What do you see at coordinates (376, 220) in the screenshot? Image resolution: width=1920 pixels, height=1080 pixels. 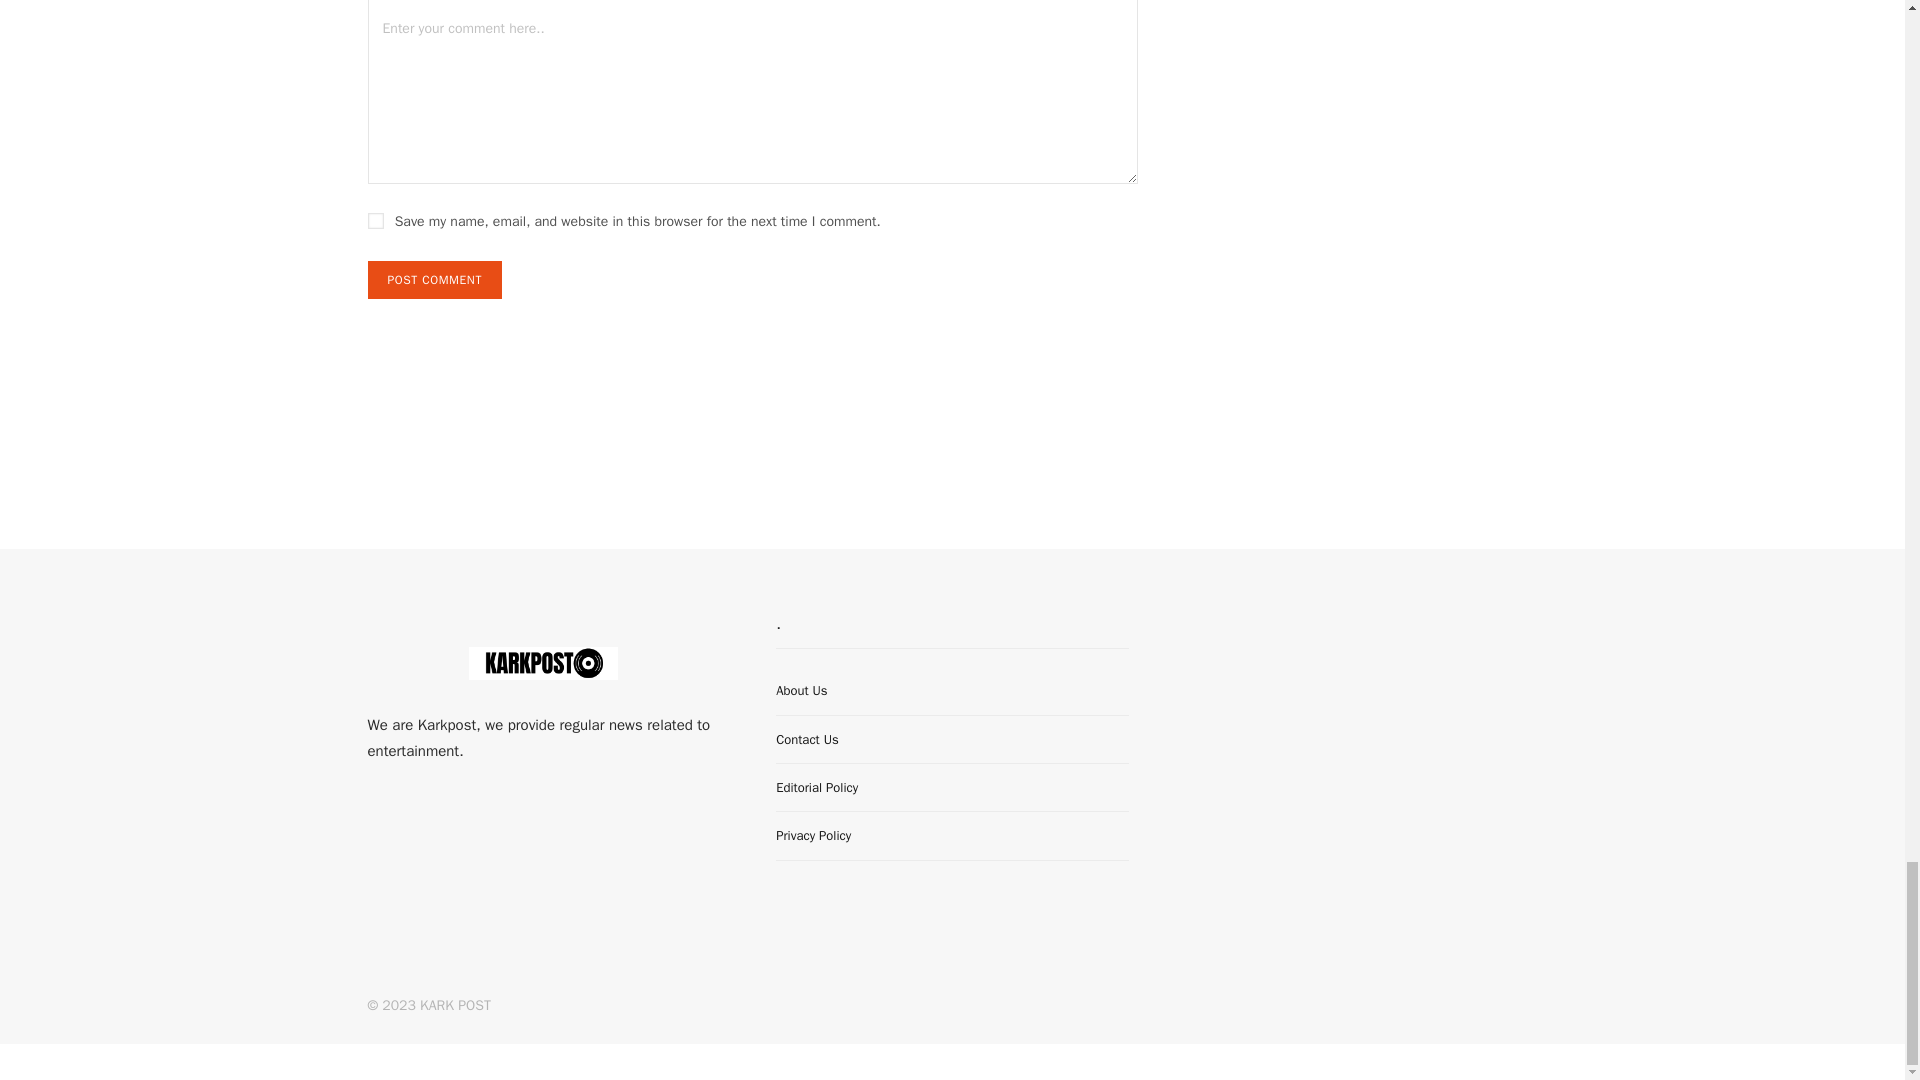 I see `yes` at bounding box center [376, 220].